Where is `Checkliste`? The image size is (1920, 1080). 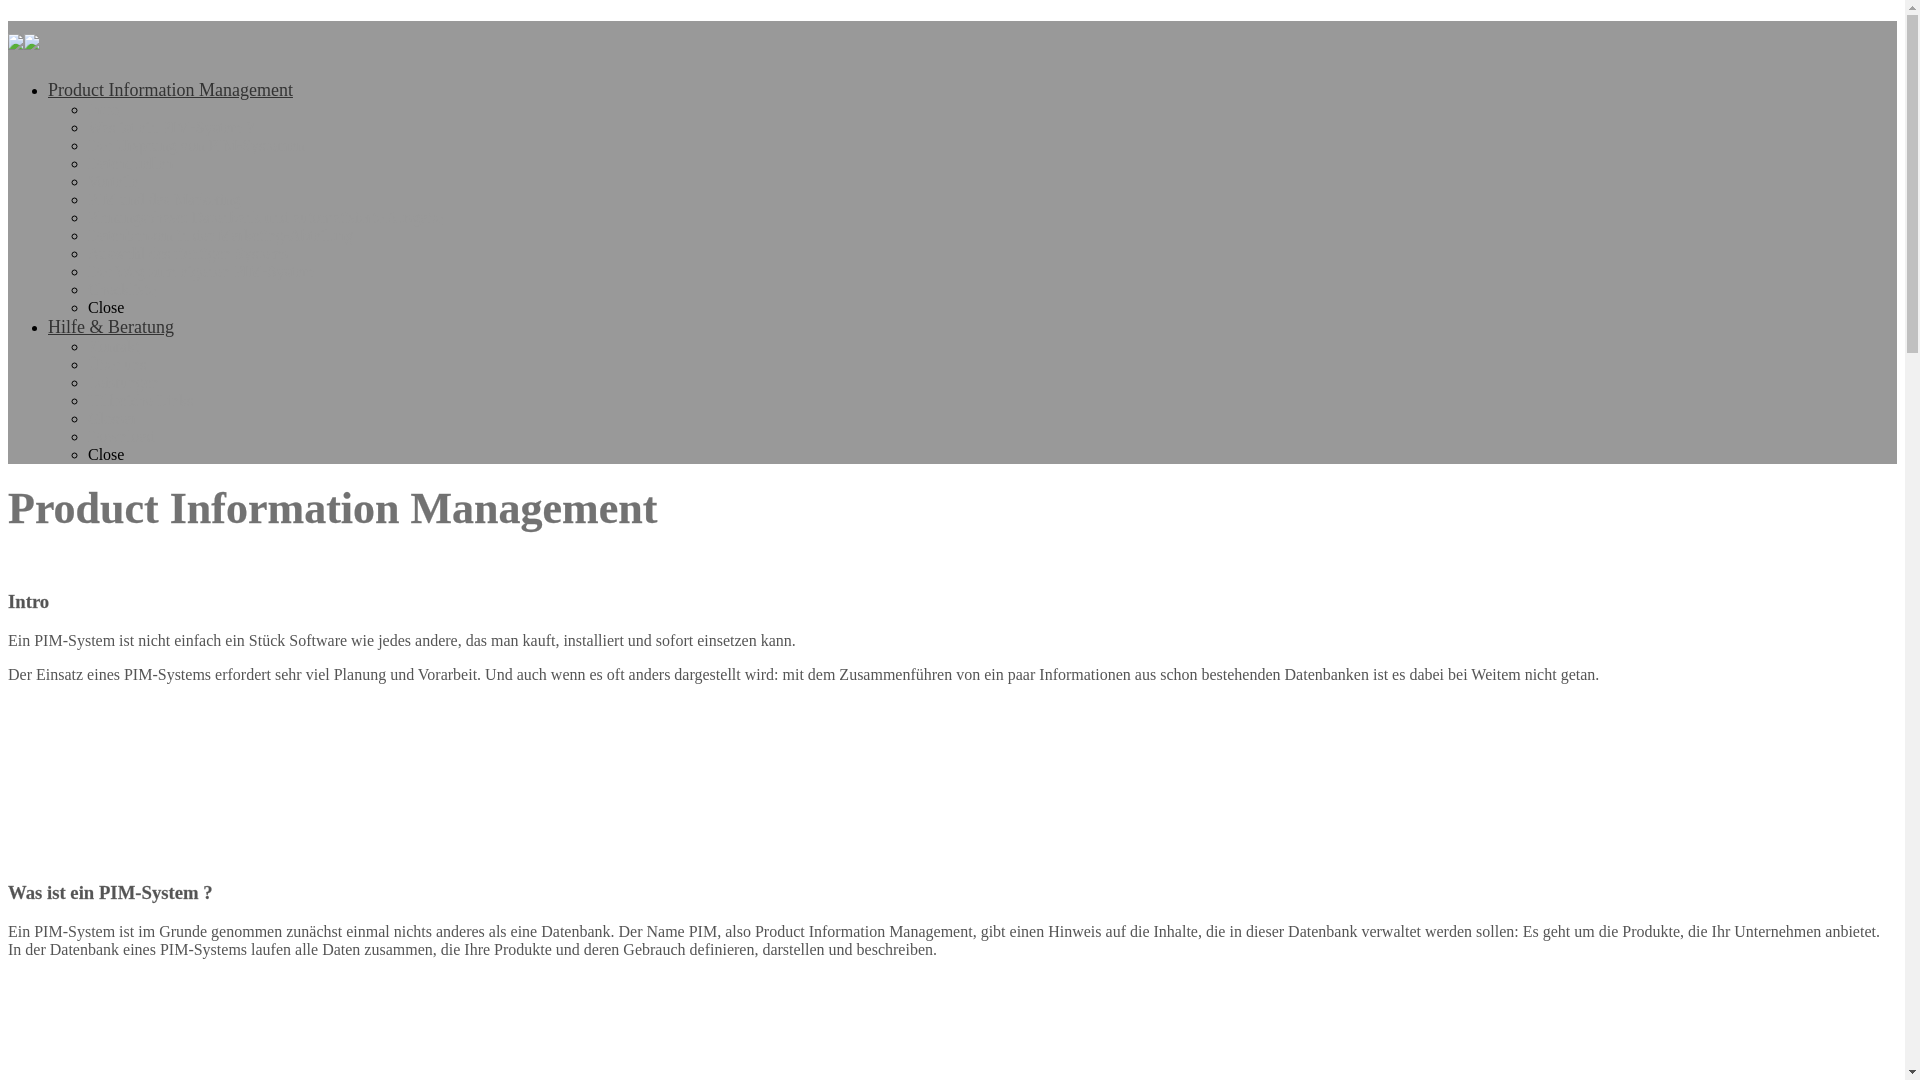 Checkliste is located at coordinates (122, 290).